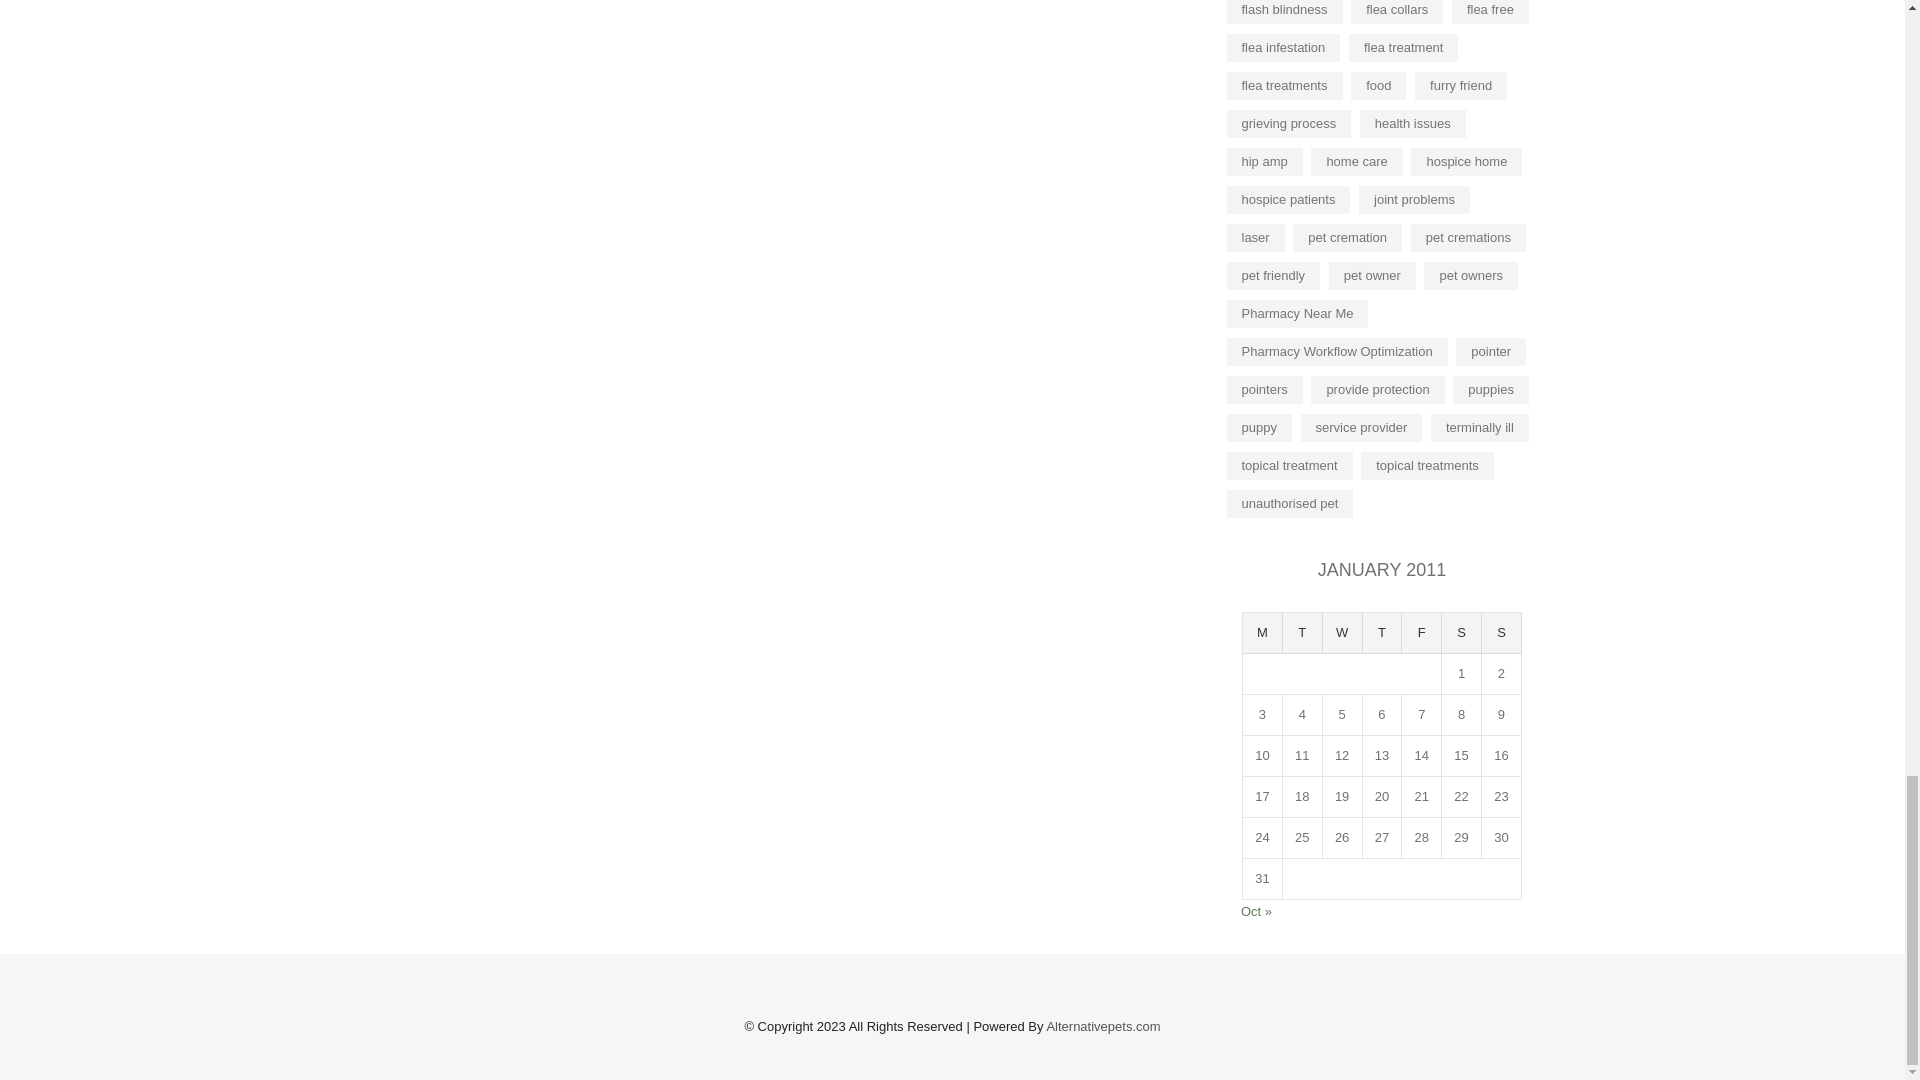 The image size is (1920, 1080). Describe the element at coordinates (1342, 634) in the screenshot. I see `Wednesday` at that location.